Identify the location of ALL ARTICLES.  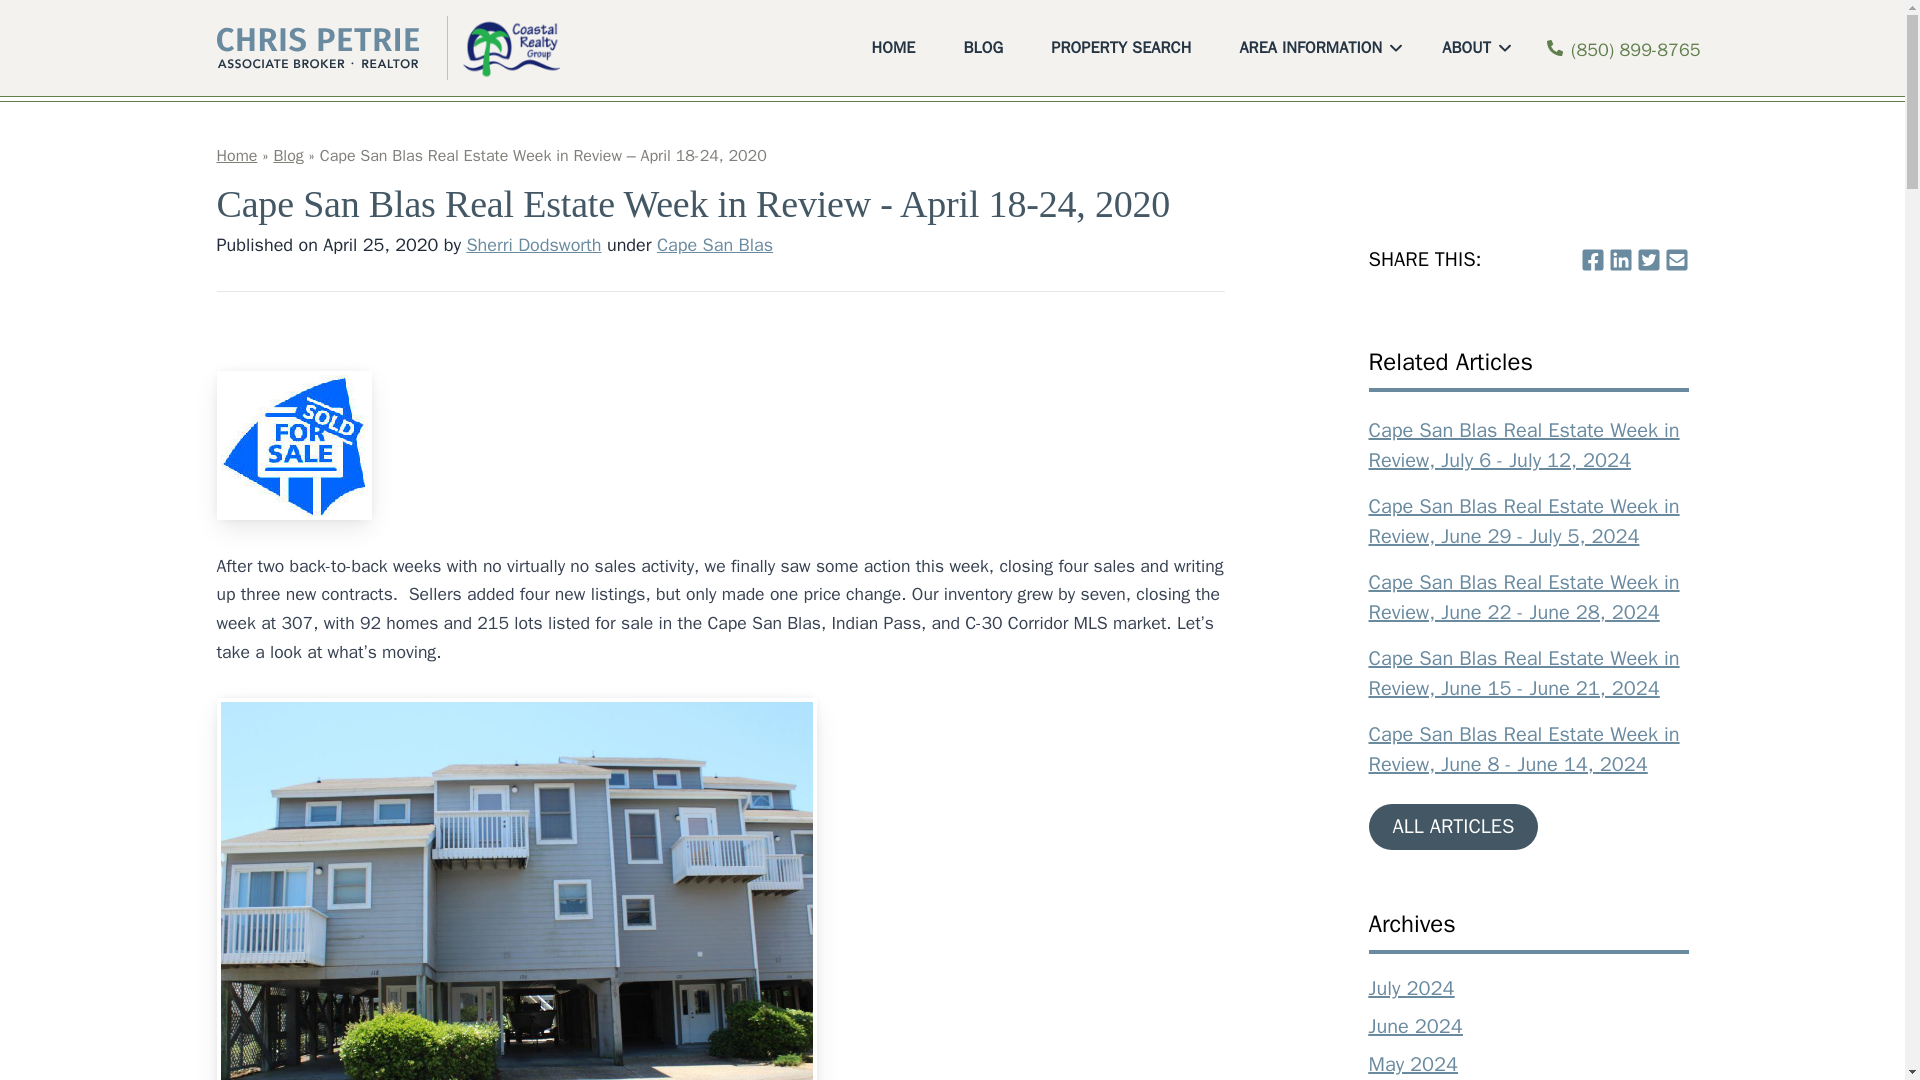
(1452, 826).